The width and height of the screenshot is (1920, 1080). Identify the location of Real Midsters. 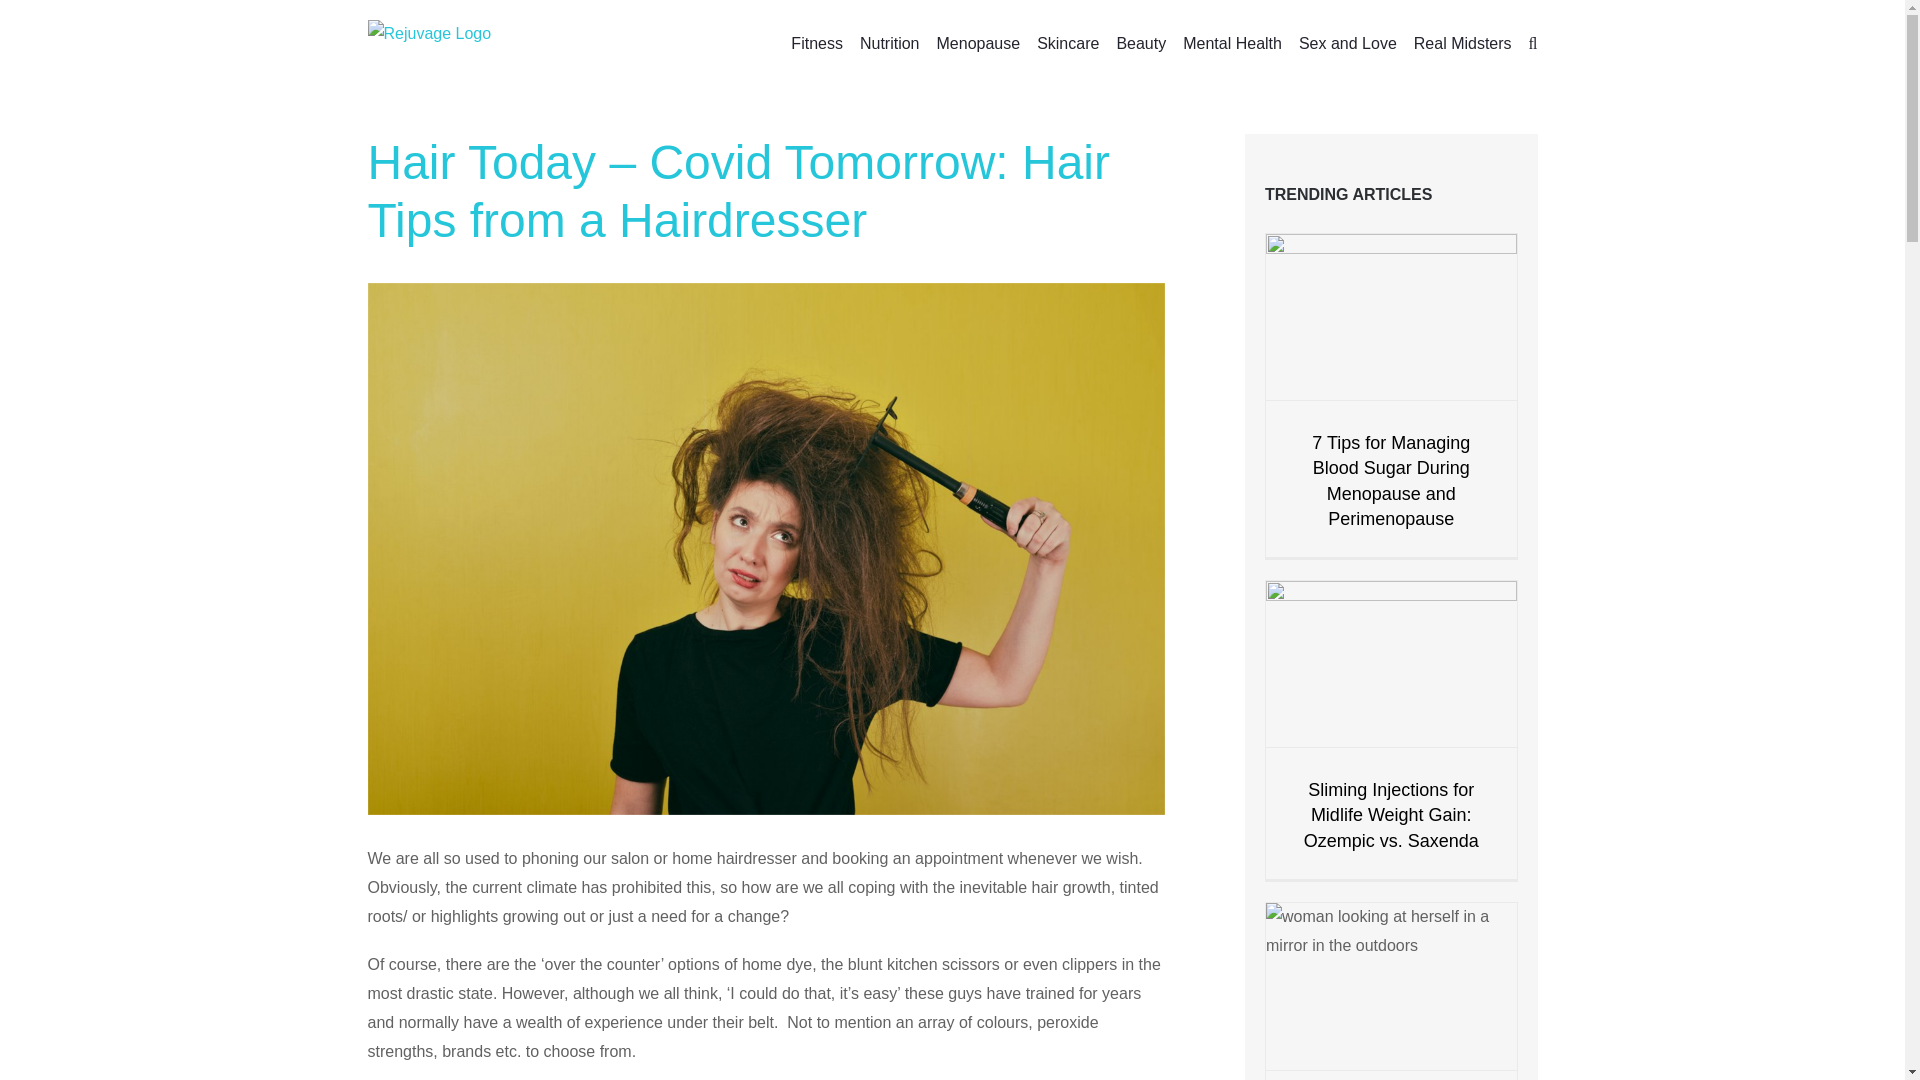
(1462, 42).